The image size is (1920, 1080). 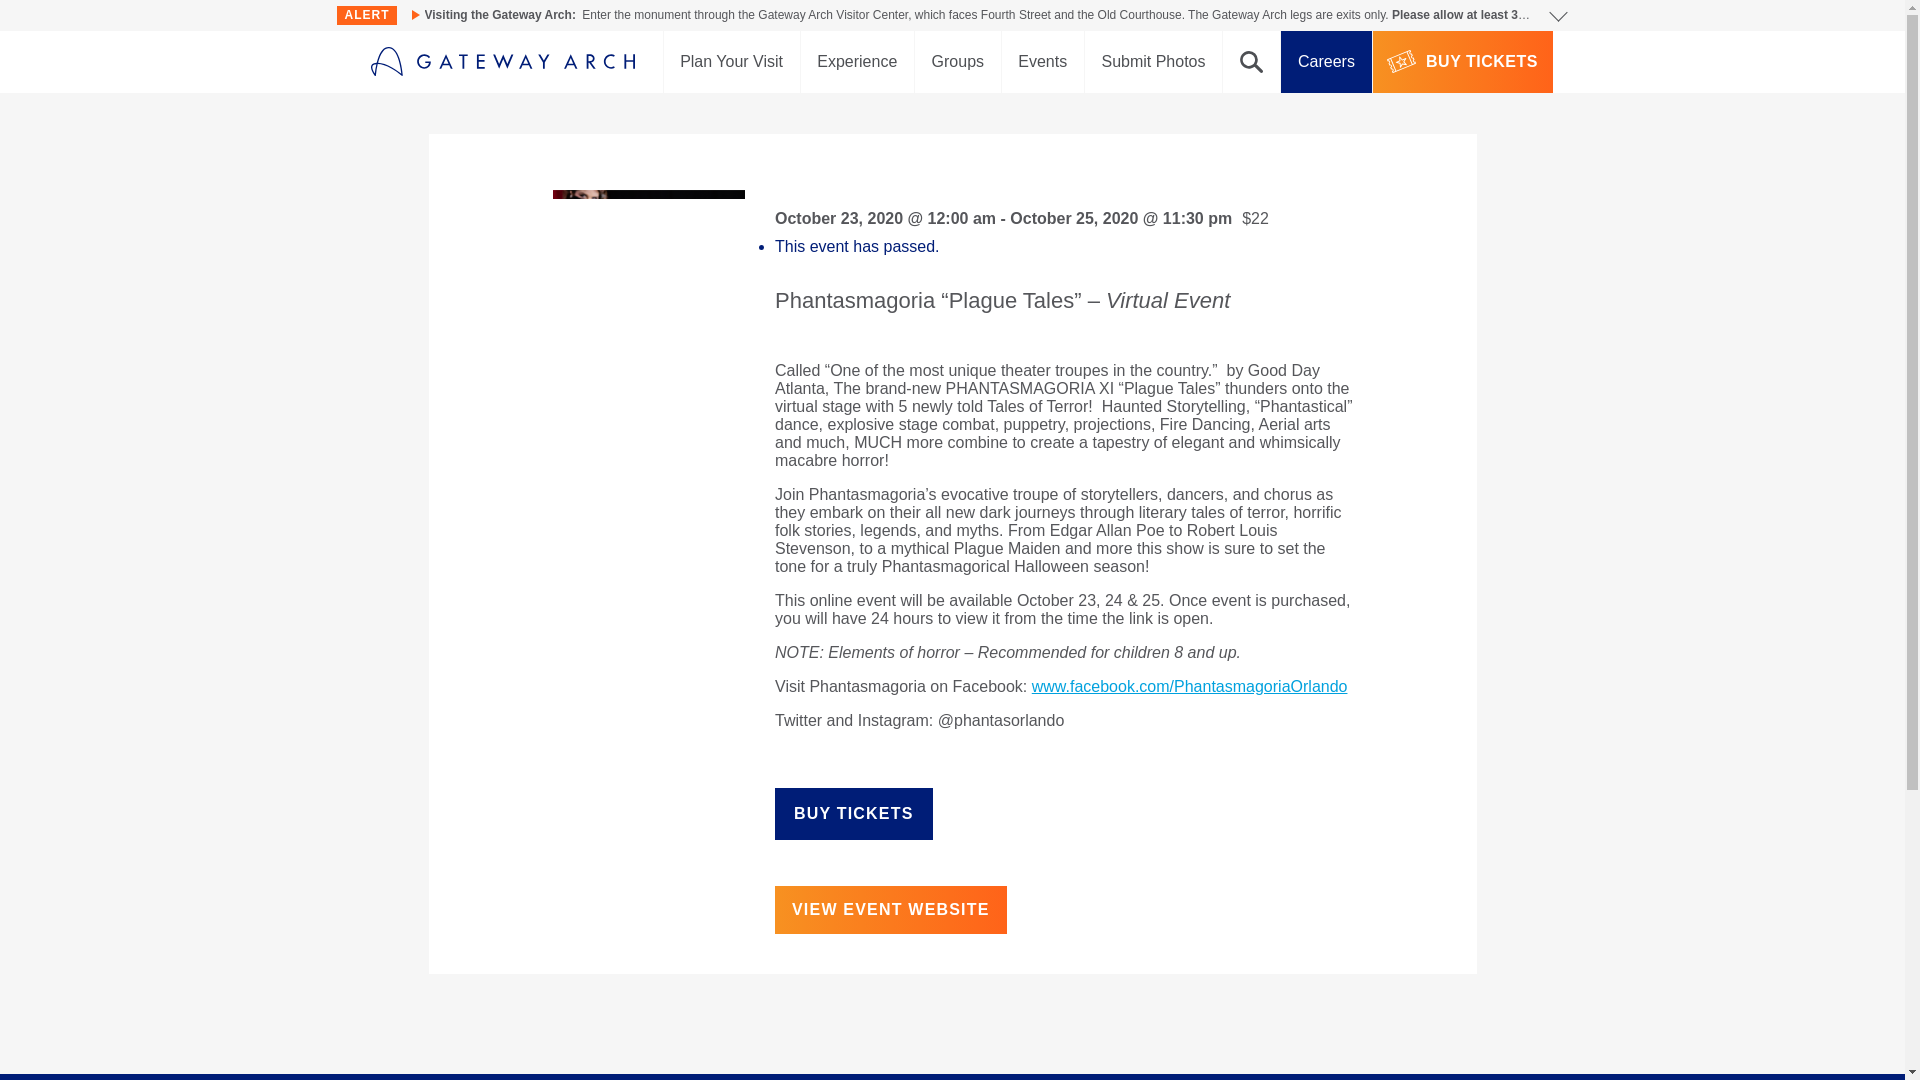 I want to click on BUY TICKETS, so click(x=854, y=814).